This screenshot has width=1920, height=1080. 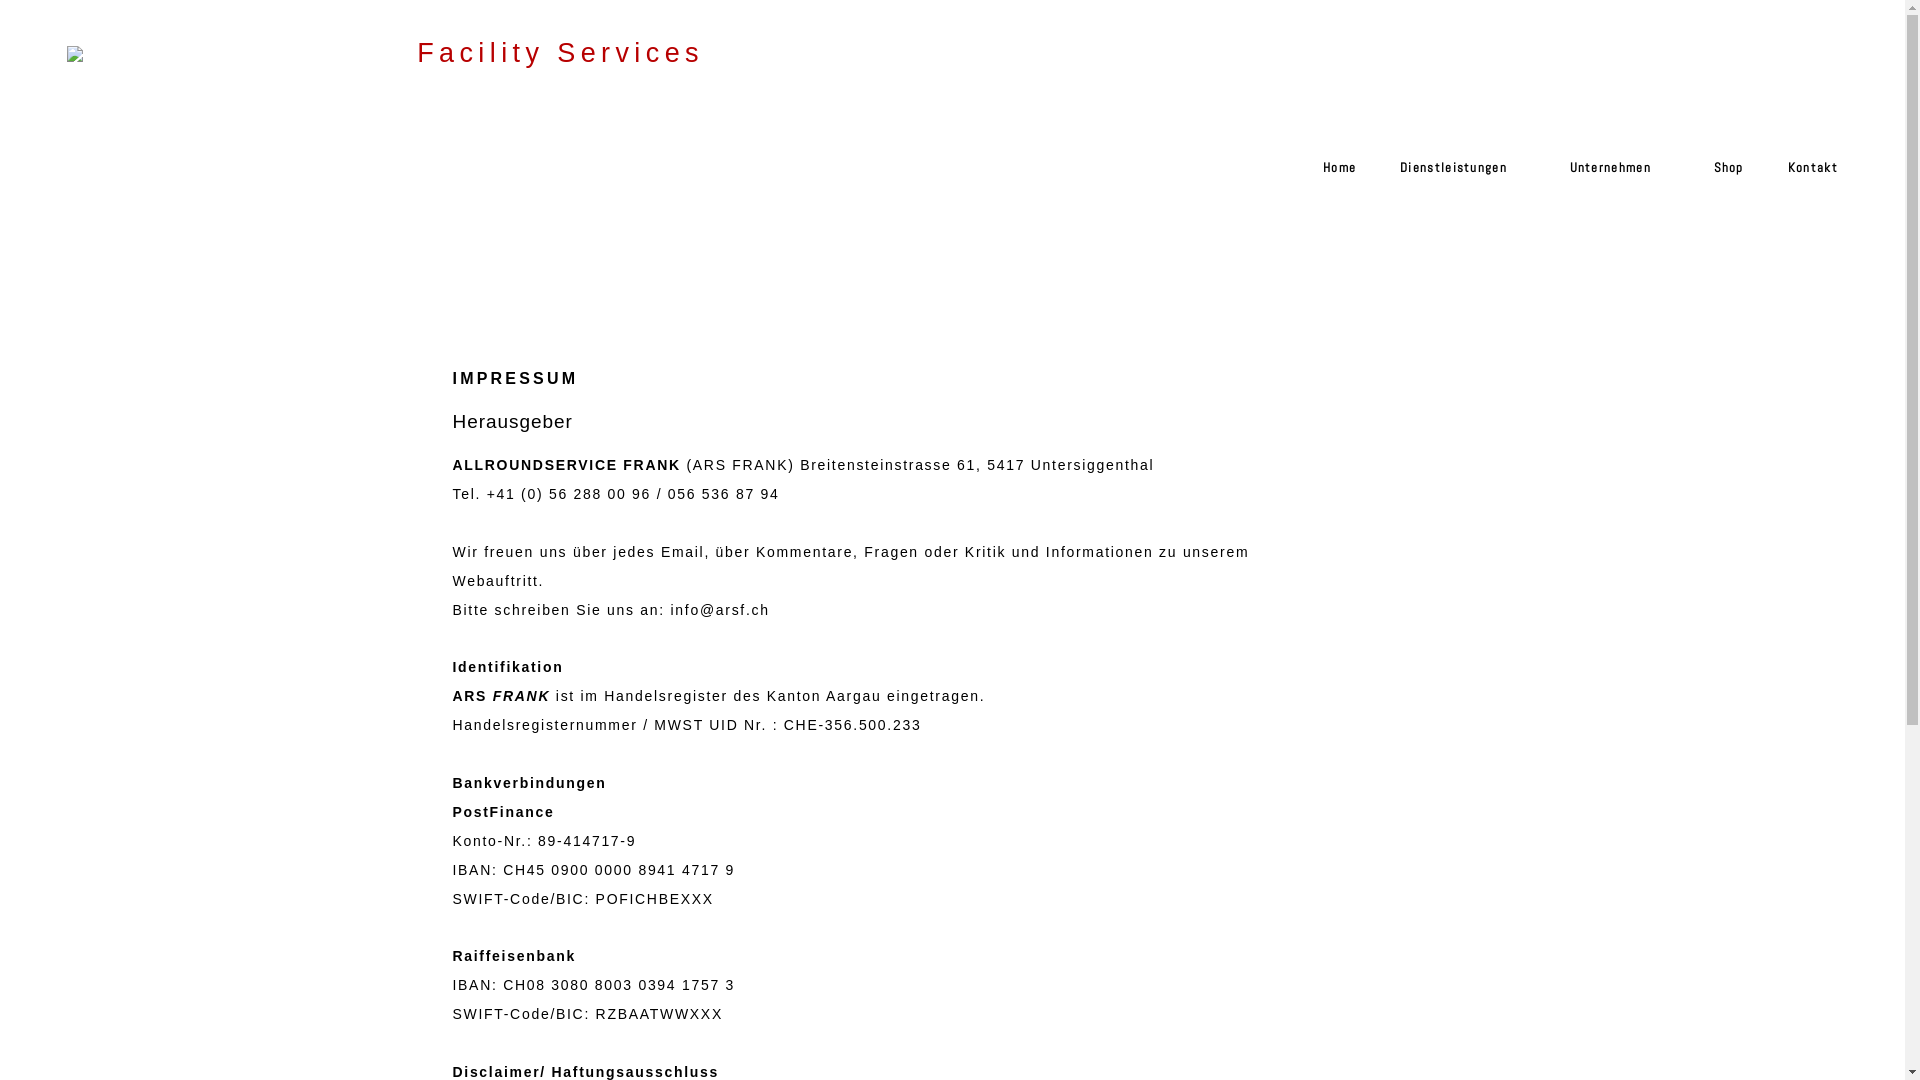 What do you see at coordinates (1802, 178) in the screenshot?
I see `Kontakt` at bounding box center [1802, 178].